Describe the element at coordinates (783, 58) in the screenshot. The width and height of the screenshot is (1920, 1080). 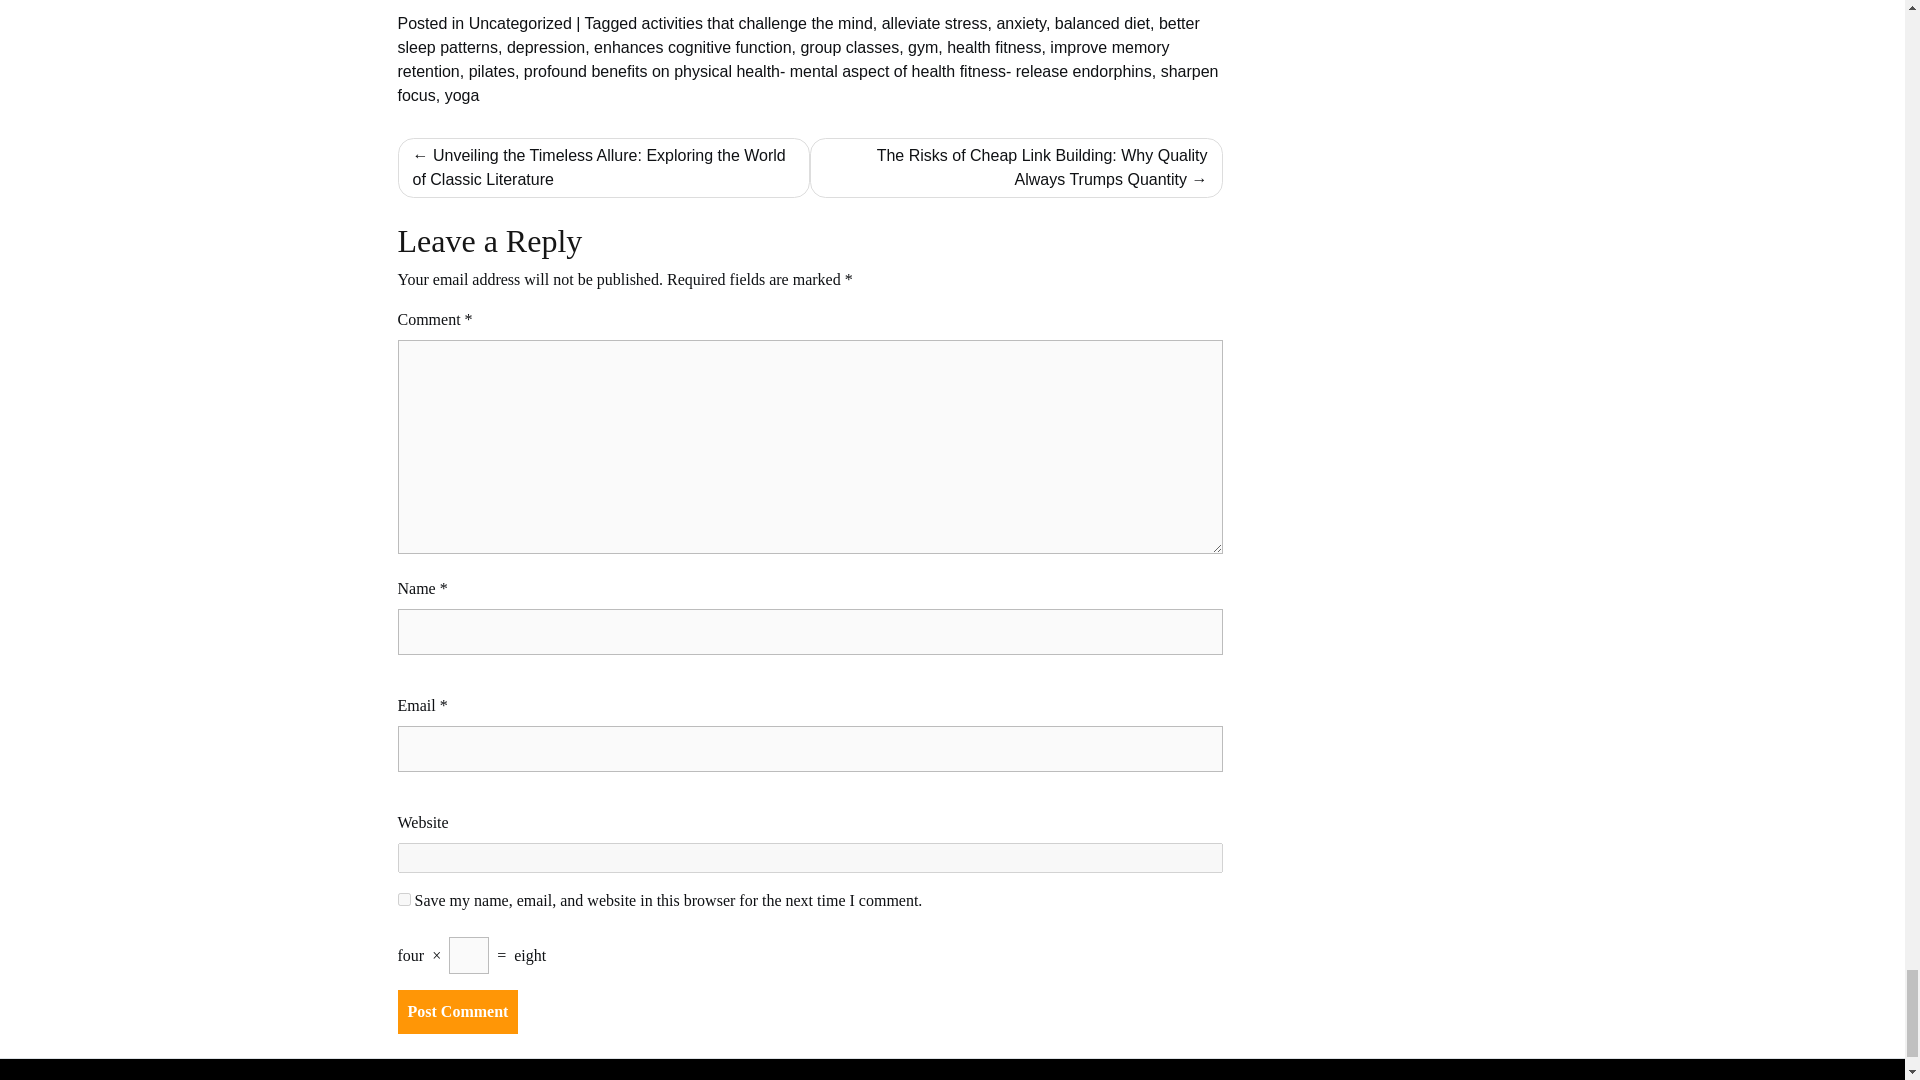
I see `improve memory retention` at that location.